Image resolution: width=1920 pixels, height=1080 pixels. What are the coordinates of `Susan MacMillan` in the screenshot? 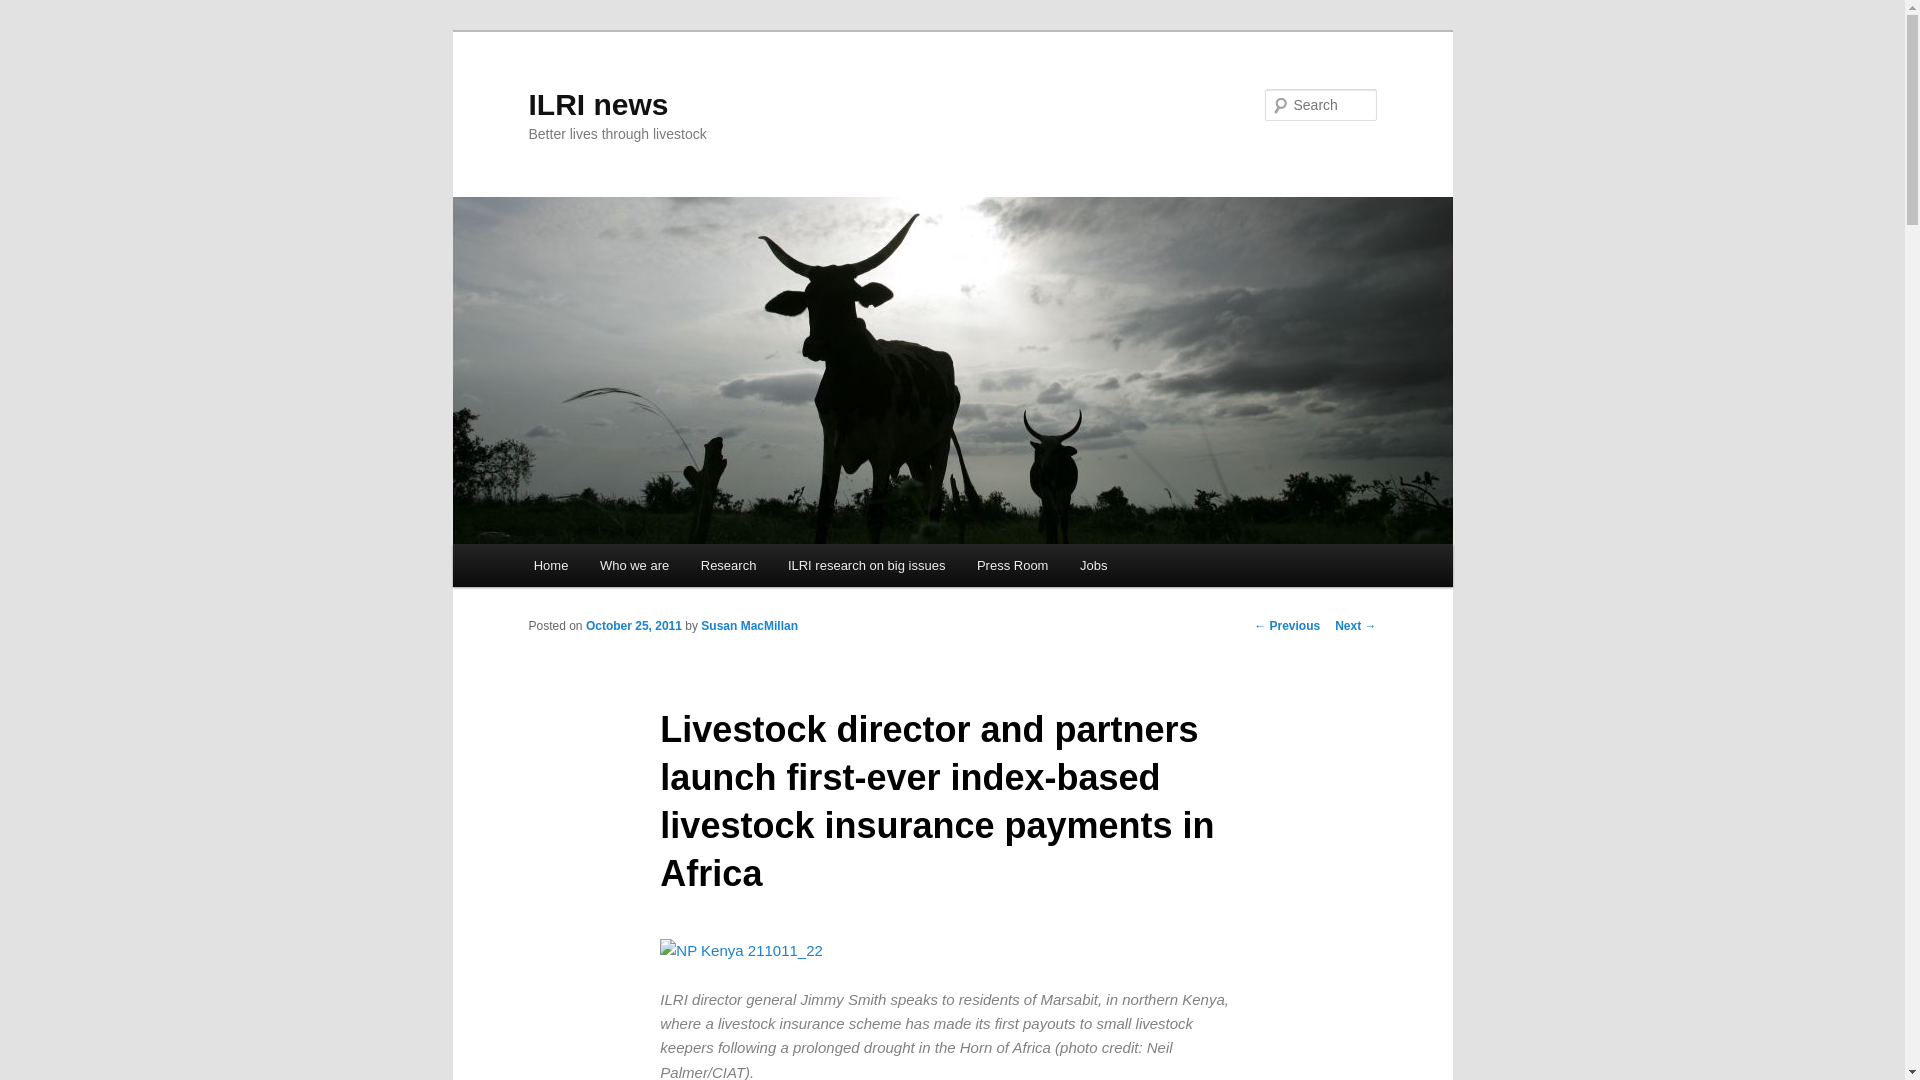 It's located at (749, 625).